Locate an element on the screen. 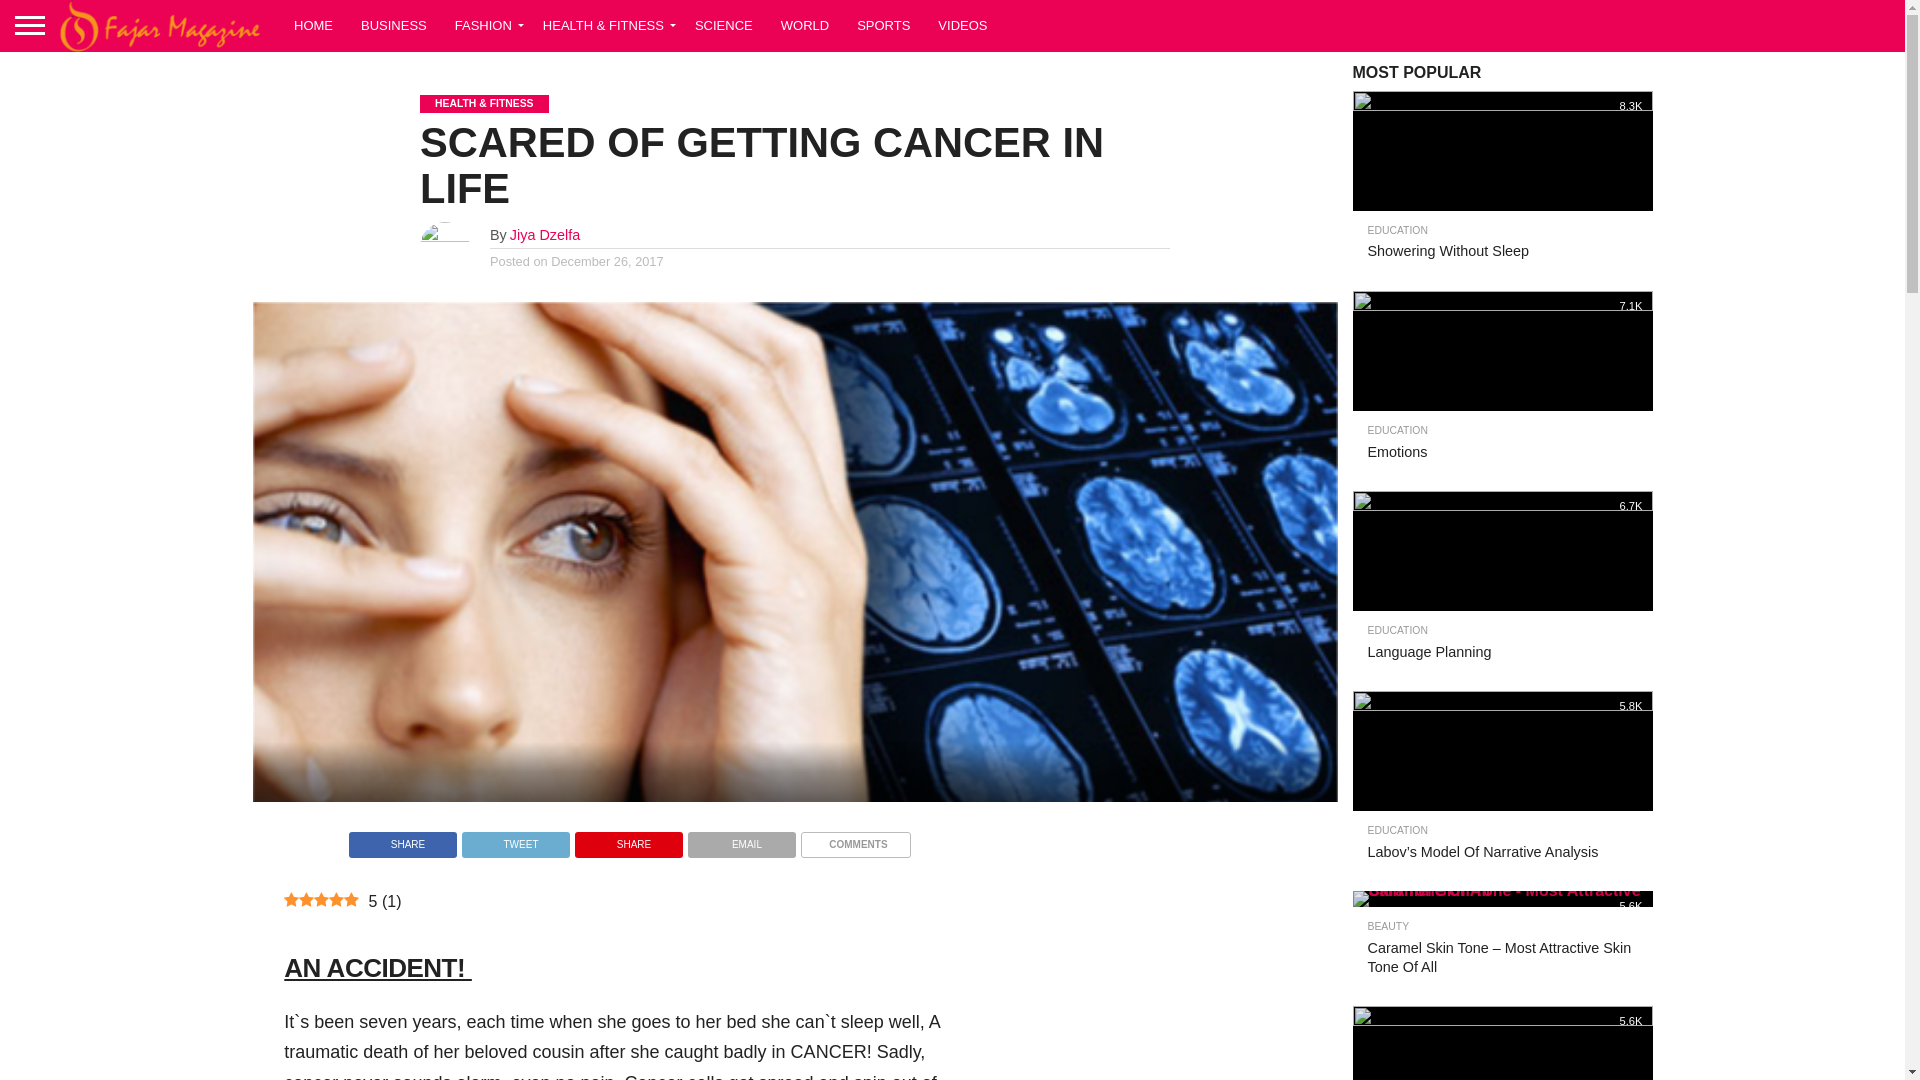 The image size is (1920, 1080). VIDEOS is located at coordinates (962, 24).